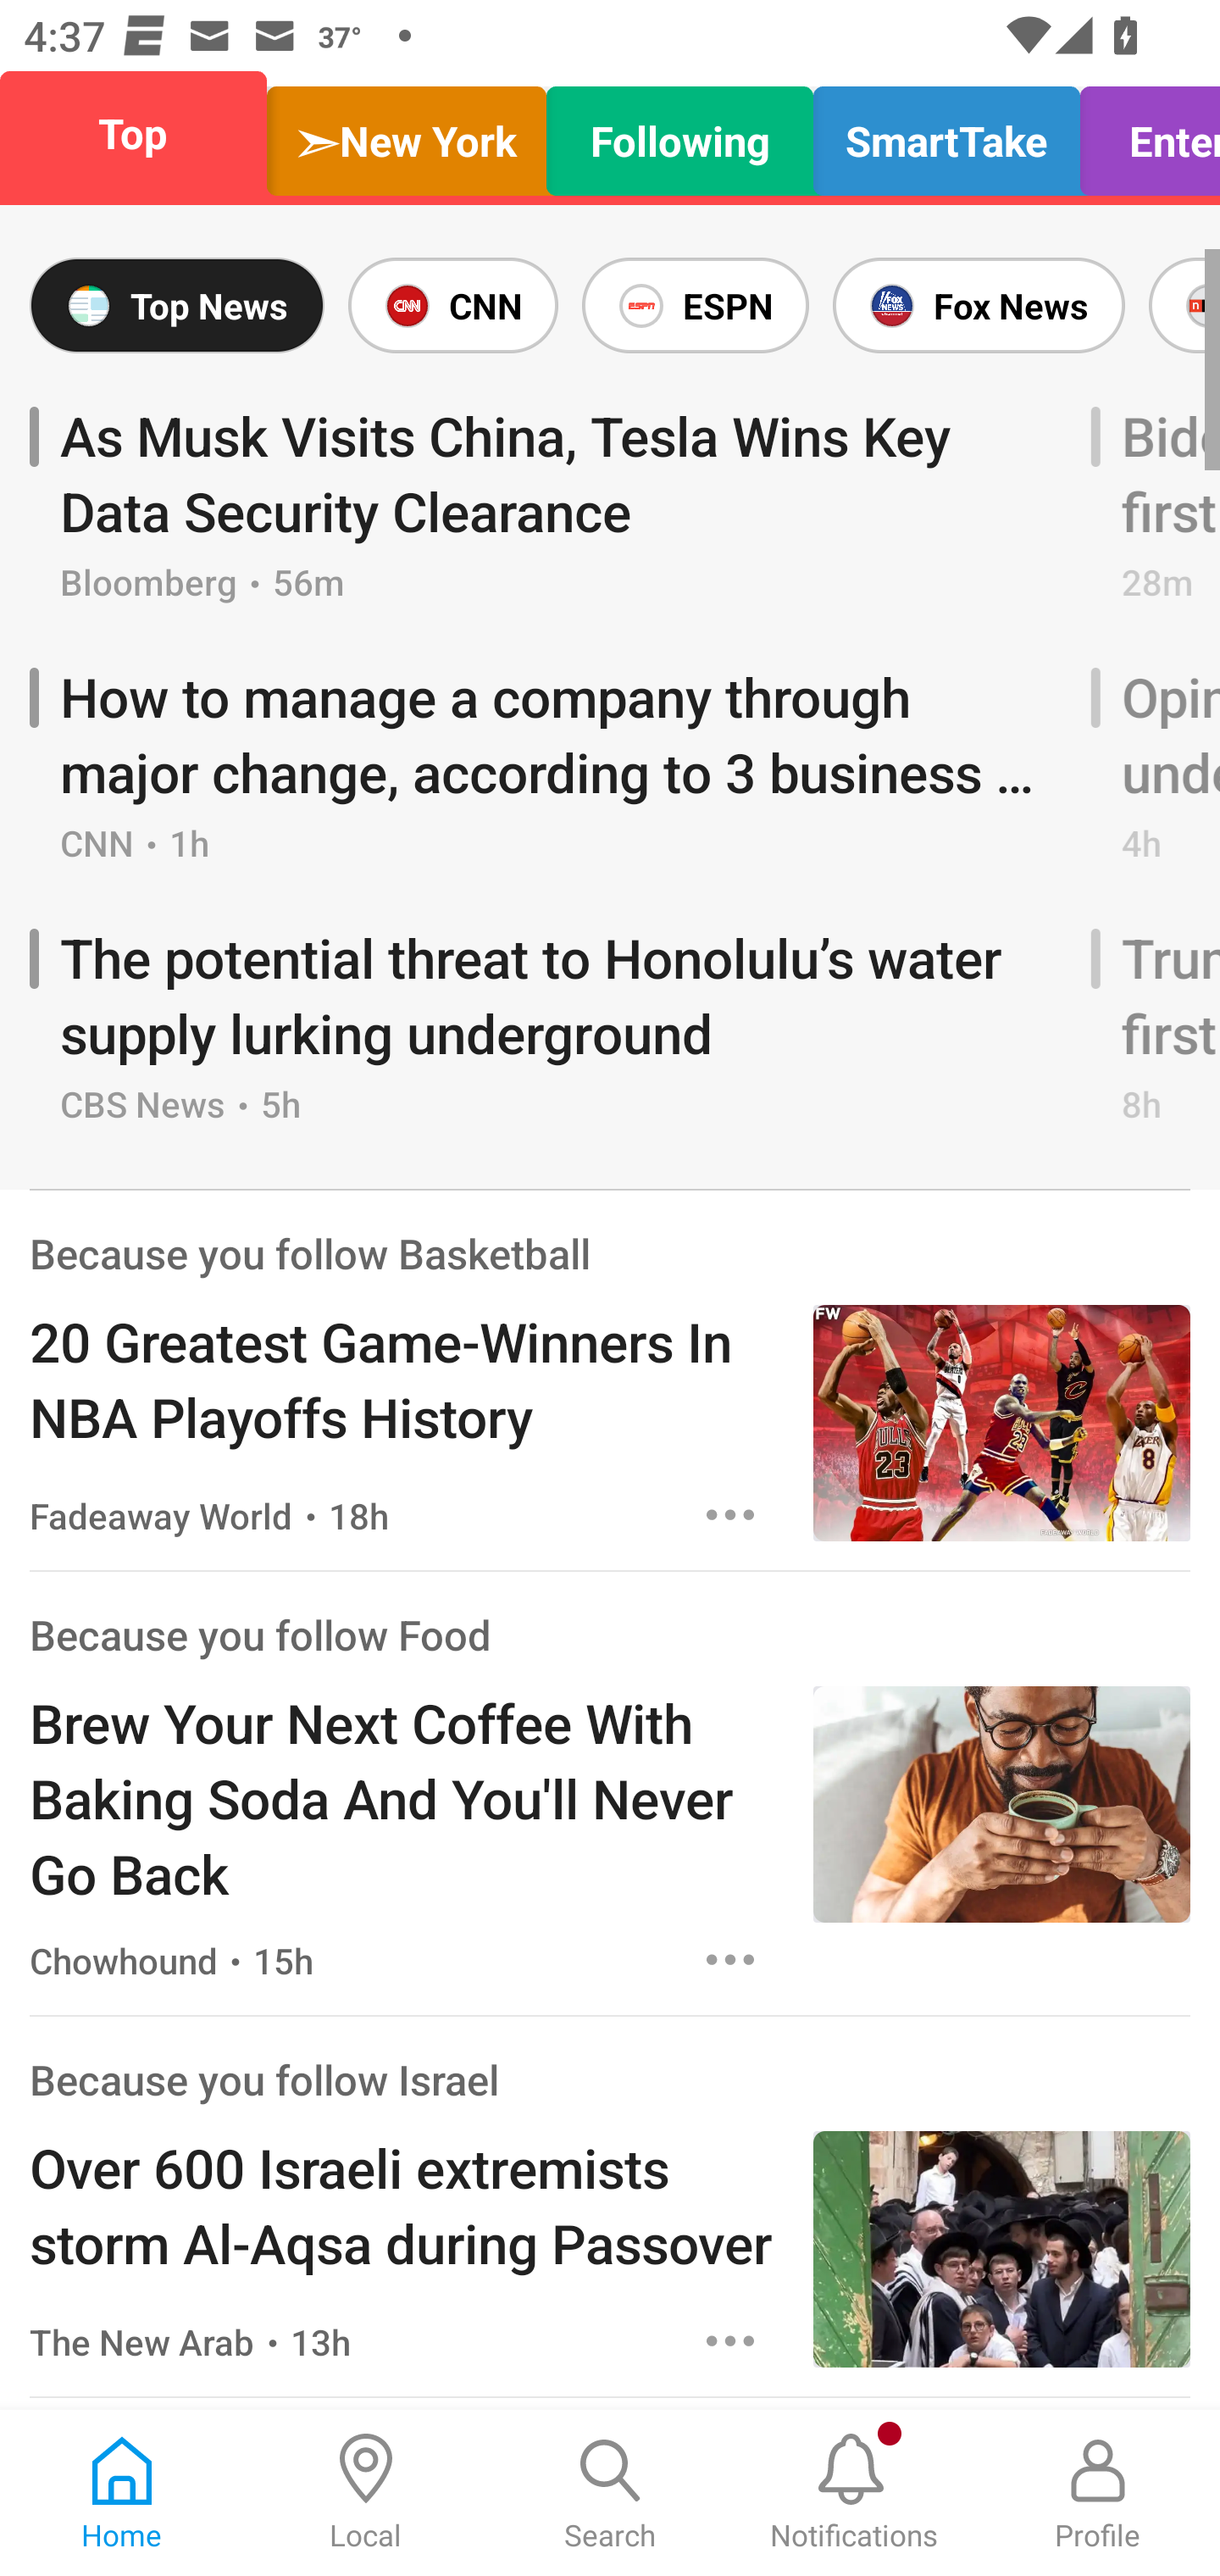  What do you see at coordinates (452, 305) in the screenshot?
I see `CNN` at bounding box center [452, 305].